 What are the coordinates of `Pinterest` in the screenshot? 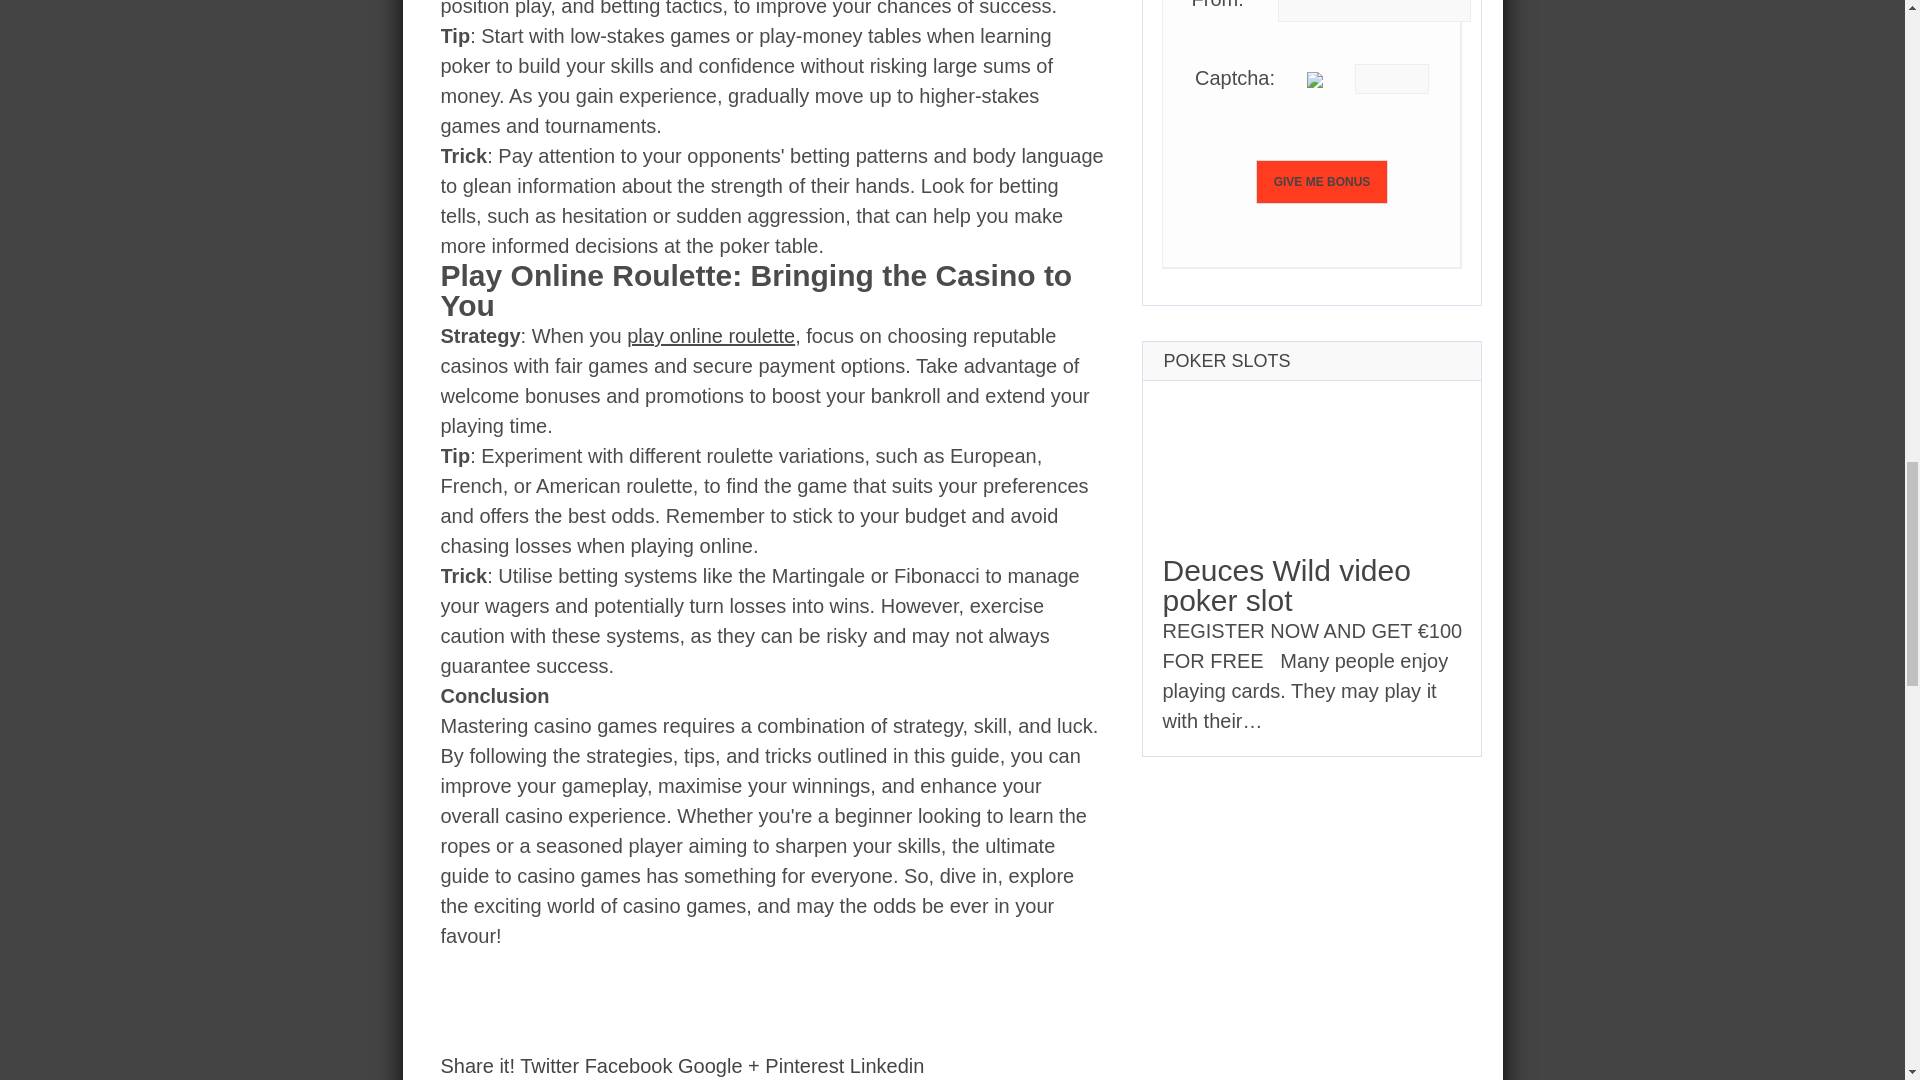 It's located at (804, 1066).